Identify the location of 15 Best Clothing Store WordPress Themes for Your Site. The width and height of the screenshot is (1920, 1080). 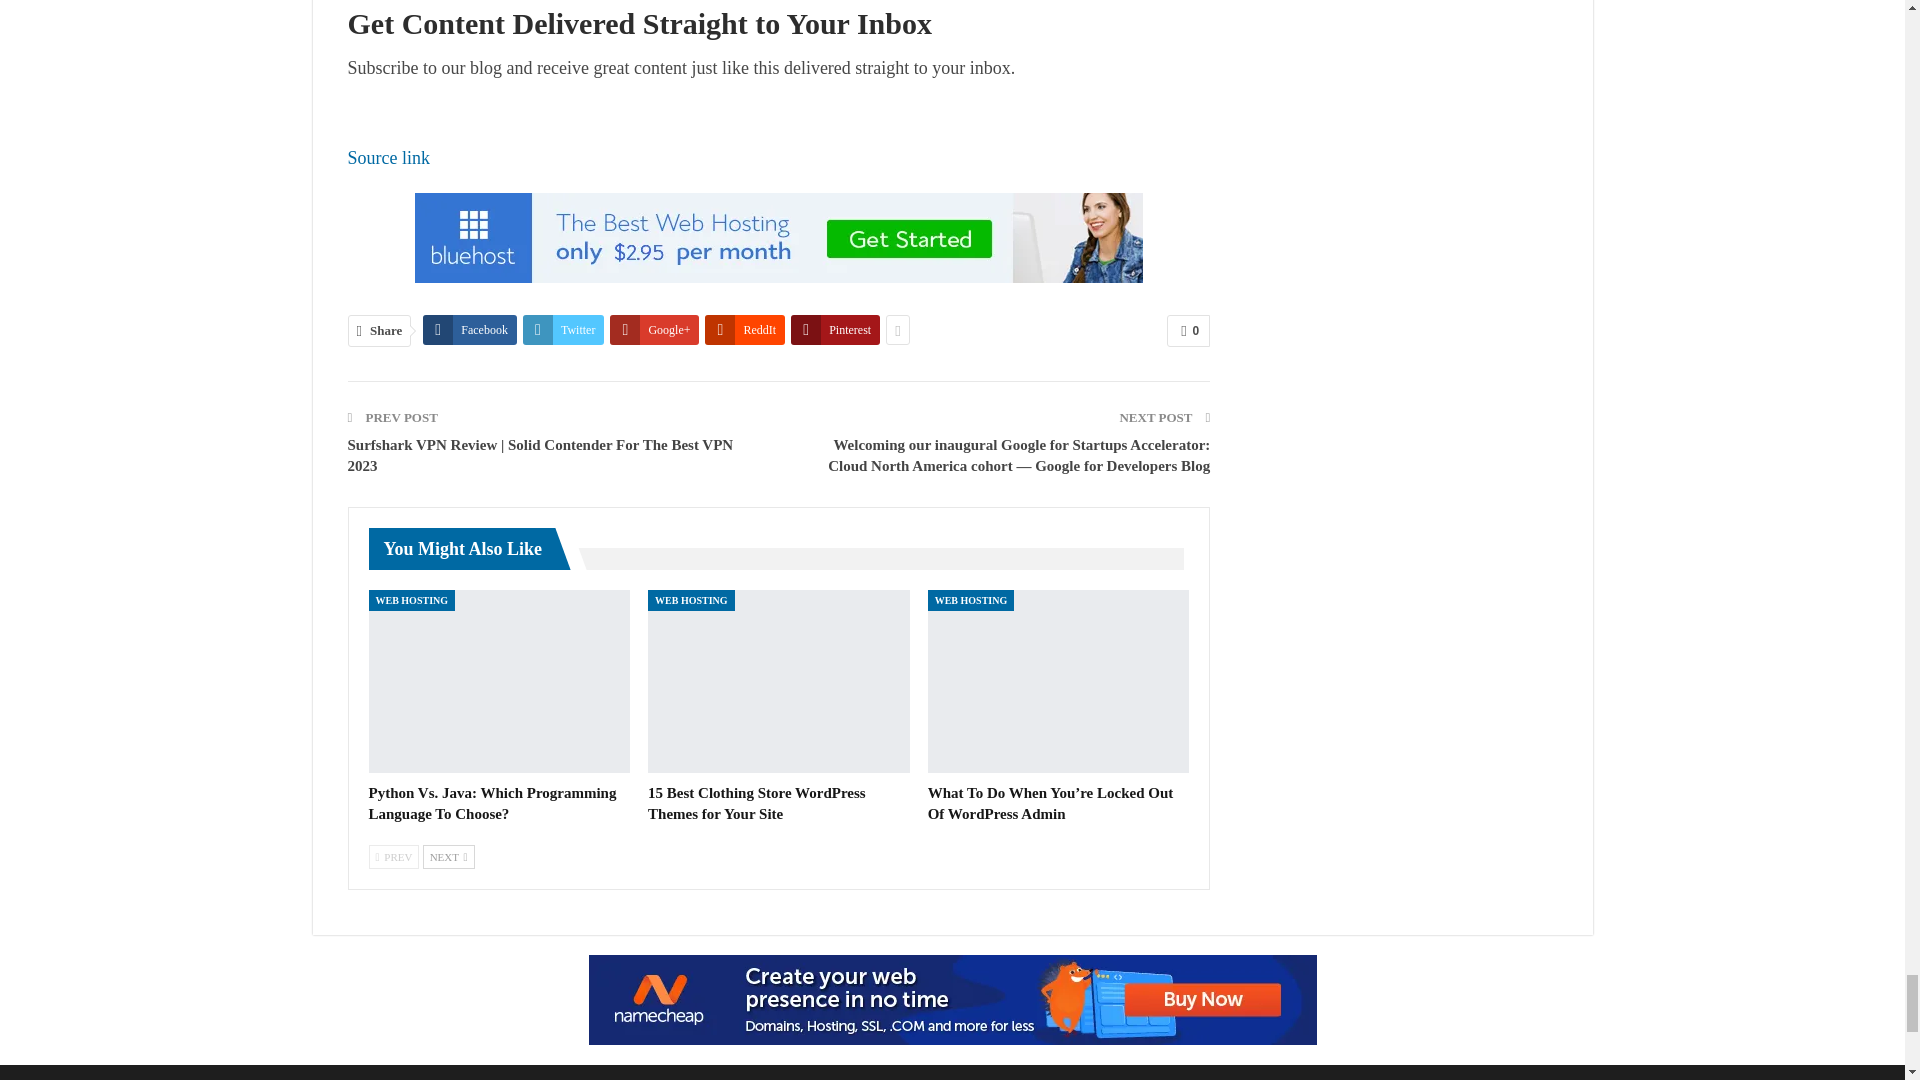
(756, 803).